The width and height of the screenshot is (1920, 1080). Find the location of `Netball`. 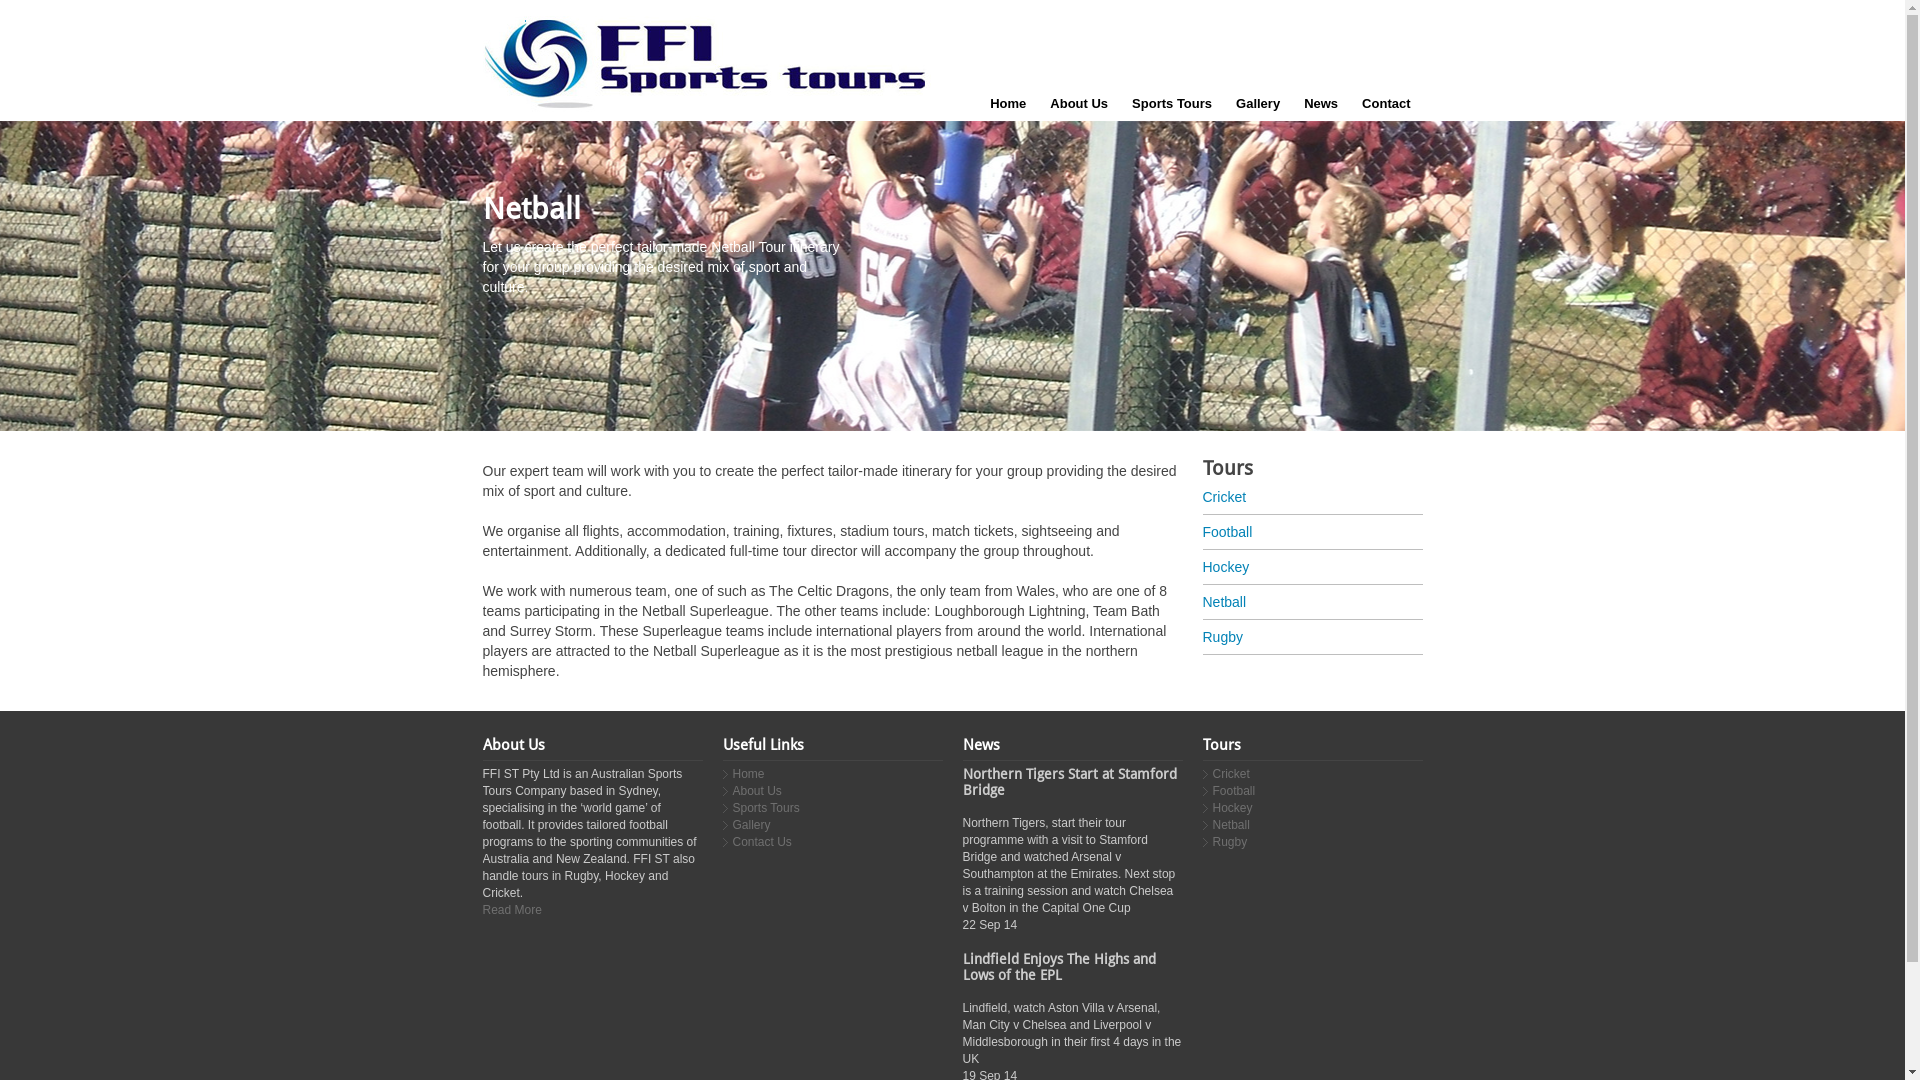

Netball is located at coordinates (1230, 825).